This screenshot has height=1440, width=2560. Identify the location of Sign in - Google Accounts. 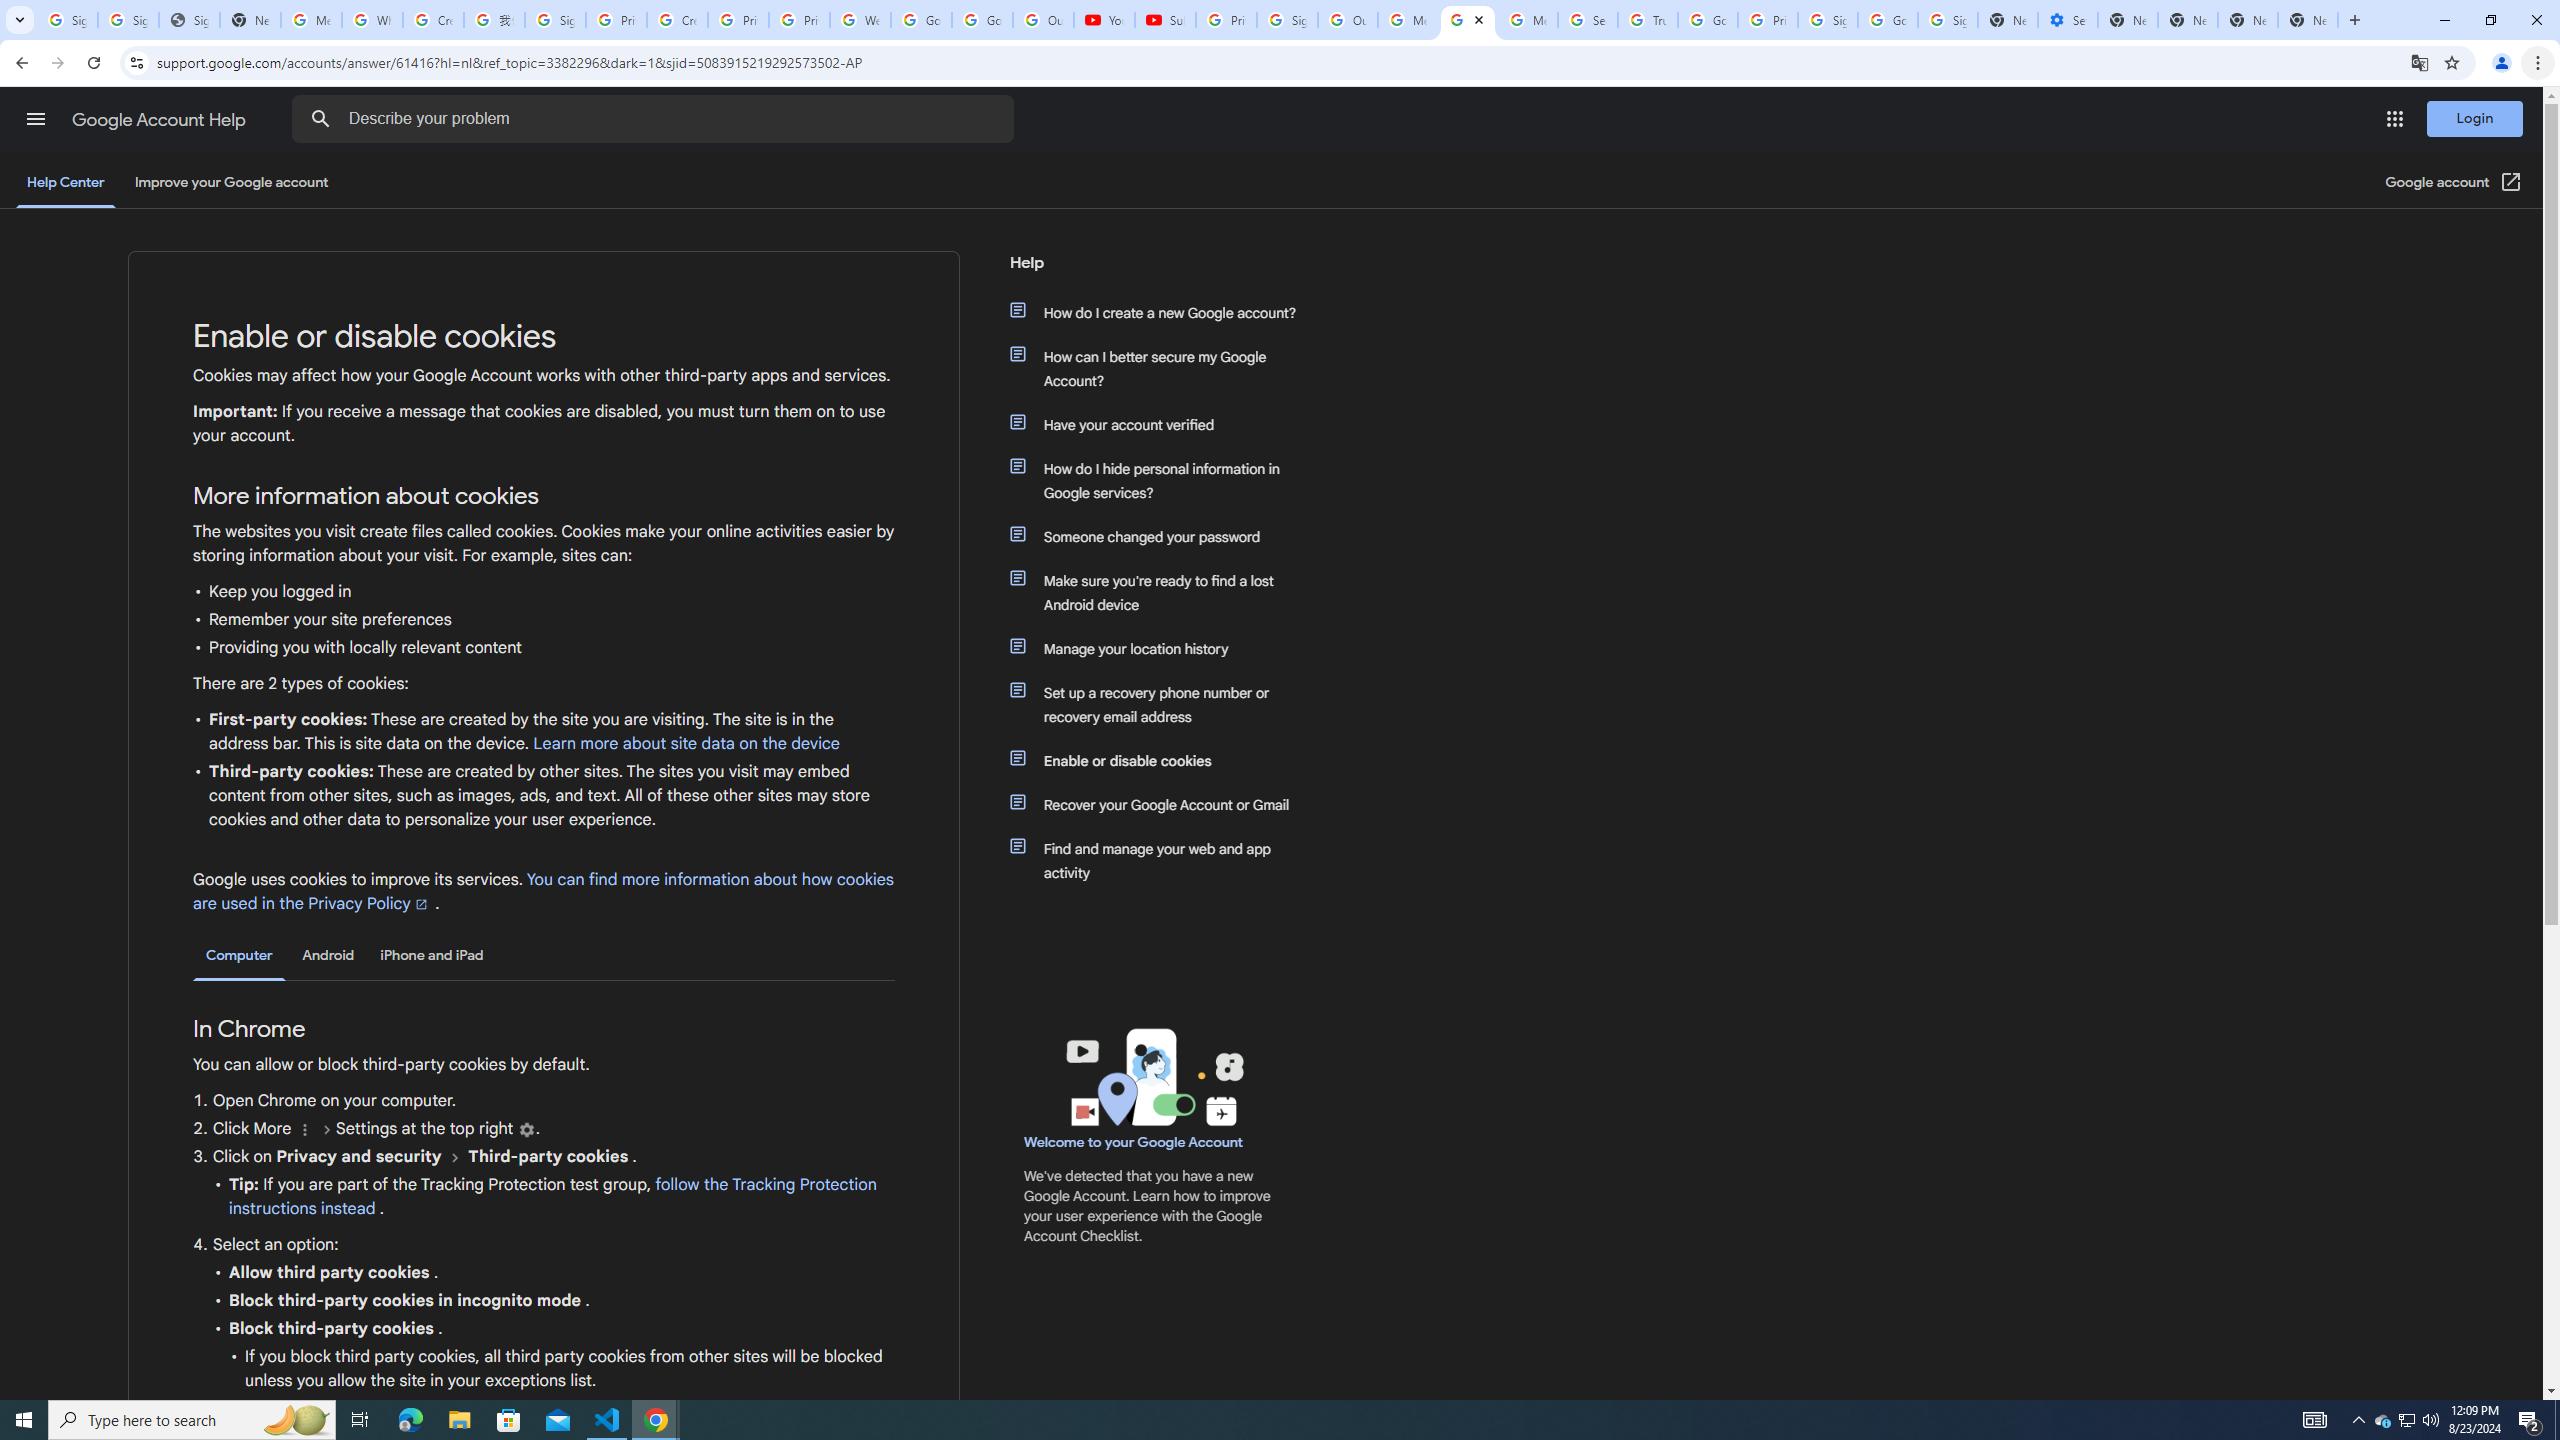
(1948, 20).